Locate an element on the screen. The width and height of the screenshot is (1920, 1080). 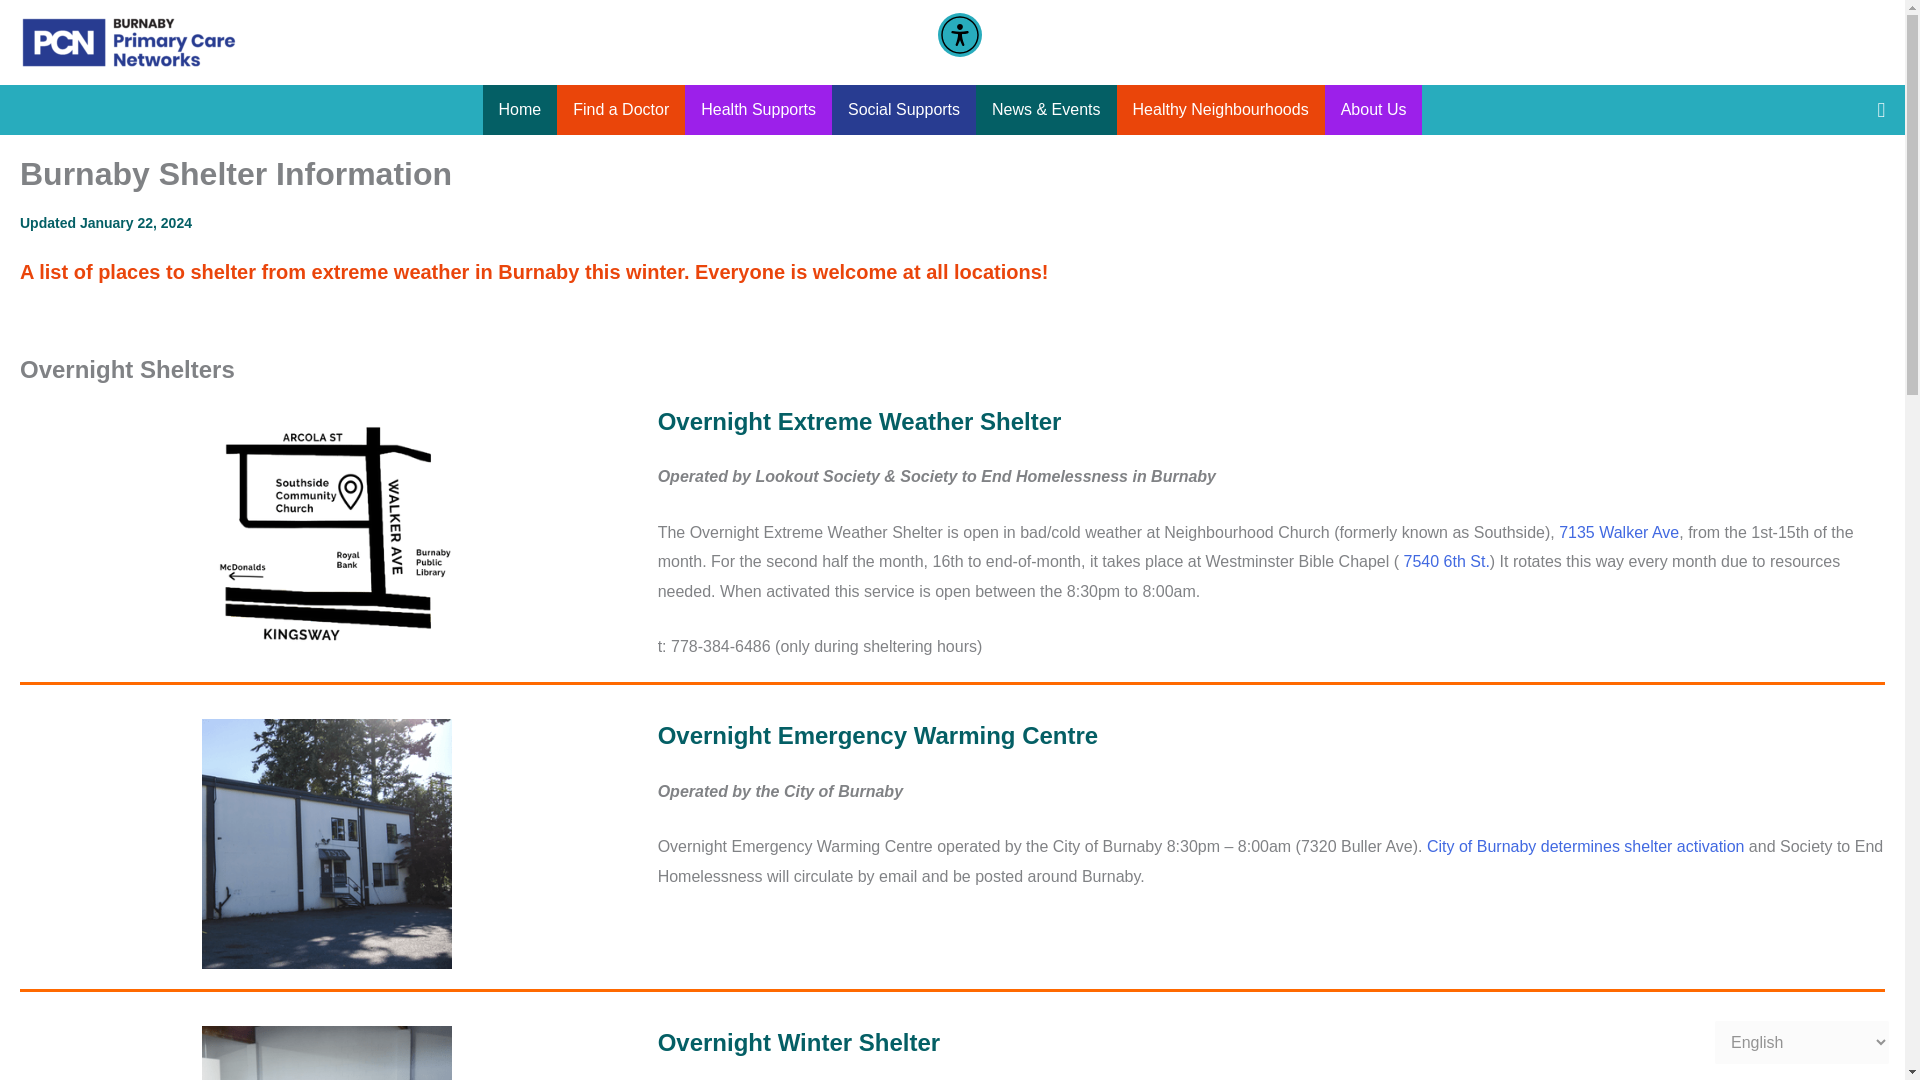
Healthy Neighbourhoods is located at coordinates (1220, 110).